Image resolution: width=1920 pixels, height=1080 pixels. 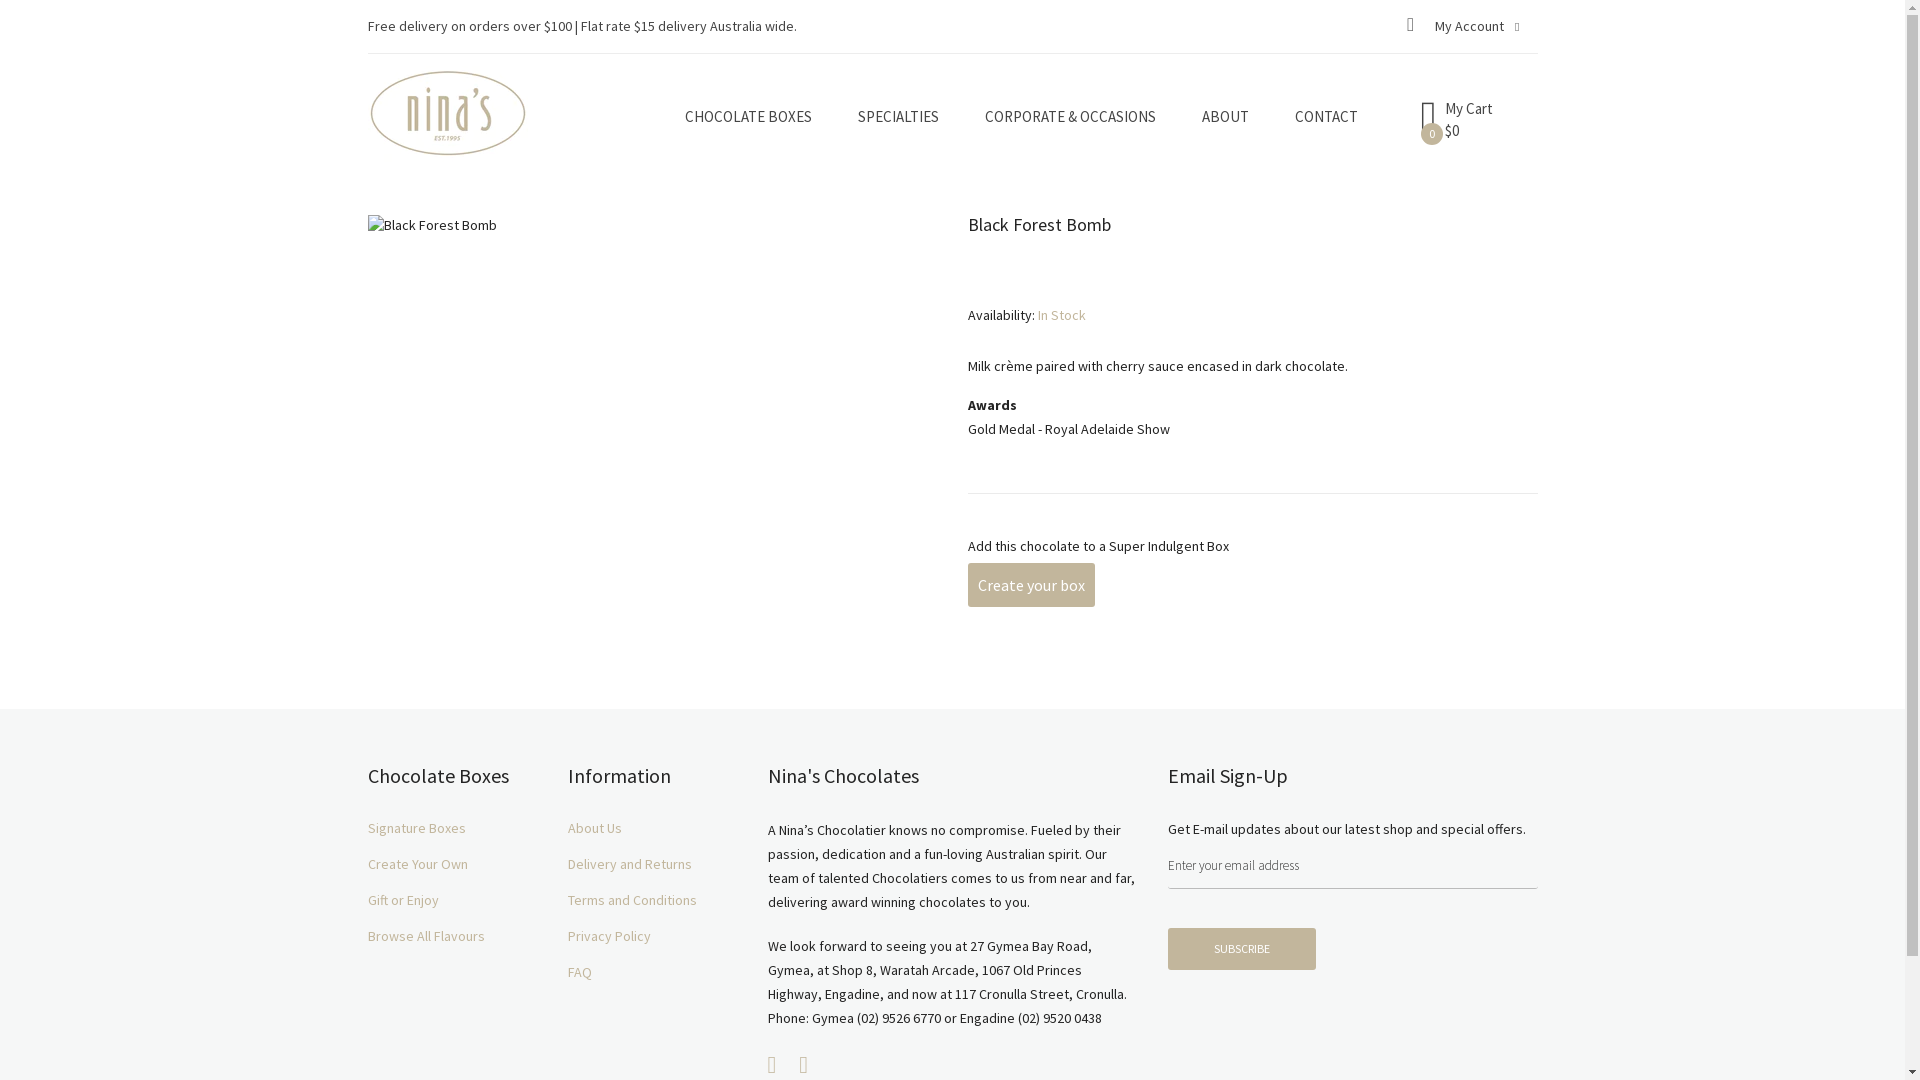 What do you see at coordinates (653, 828) in the screenshot?
I see `About Us` at bounding box center [653, 828].